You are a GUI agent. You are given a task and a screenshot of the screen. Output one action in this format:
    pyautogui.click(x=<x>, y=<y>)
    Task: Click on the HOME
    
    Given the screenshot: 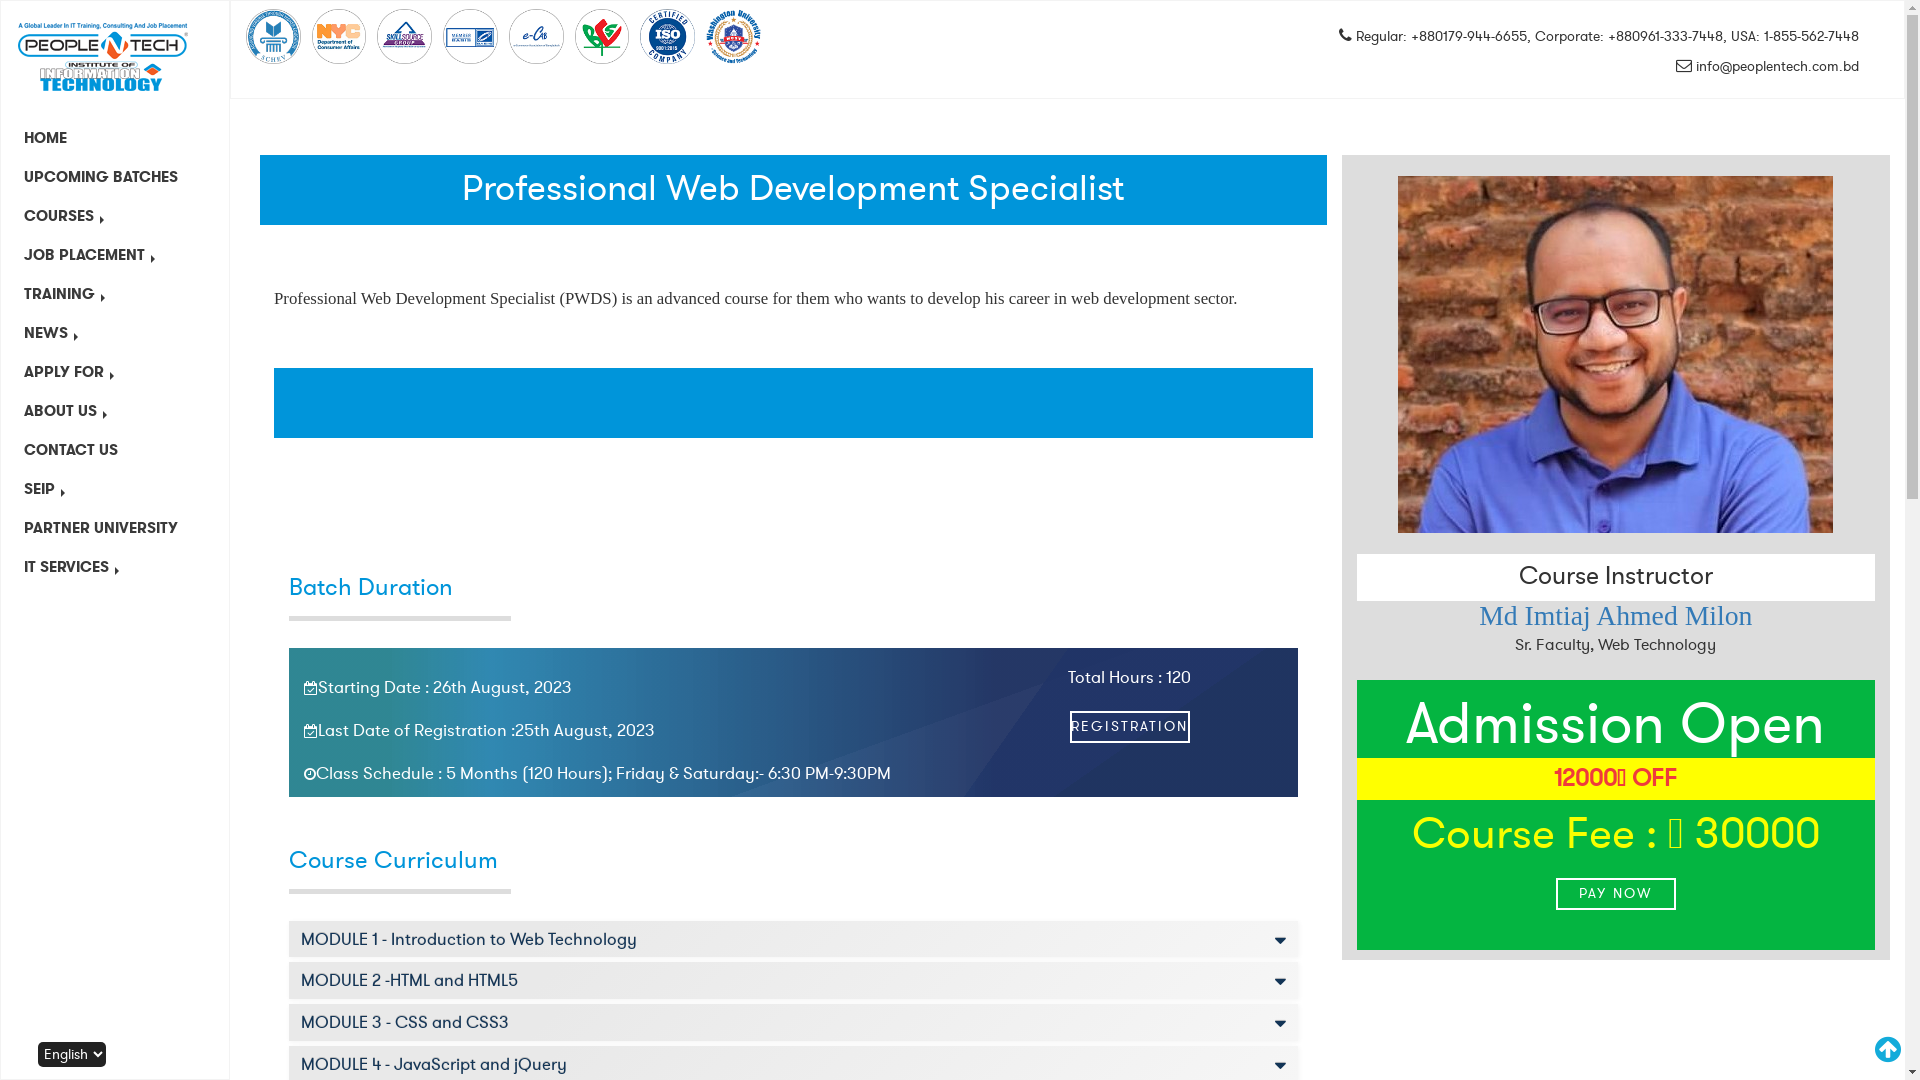 What is the action you would take?
    pyautogui.click(x=115, y=138)
    